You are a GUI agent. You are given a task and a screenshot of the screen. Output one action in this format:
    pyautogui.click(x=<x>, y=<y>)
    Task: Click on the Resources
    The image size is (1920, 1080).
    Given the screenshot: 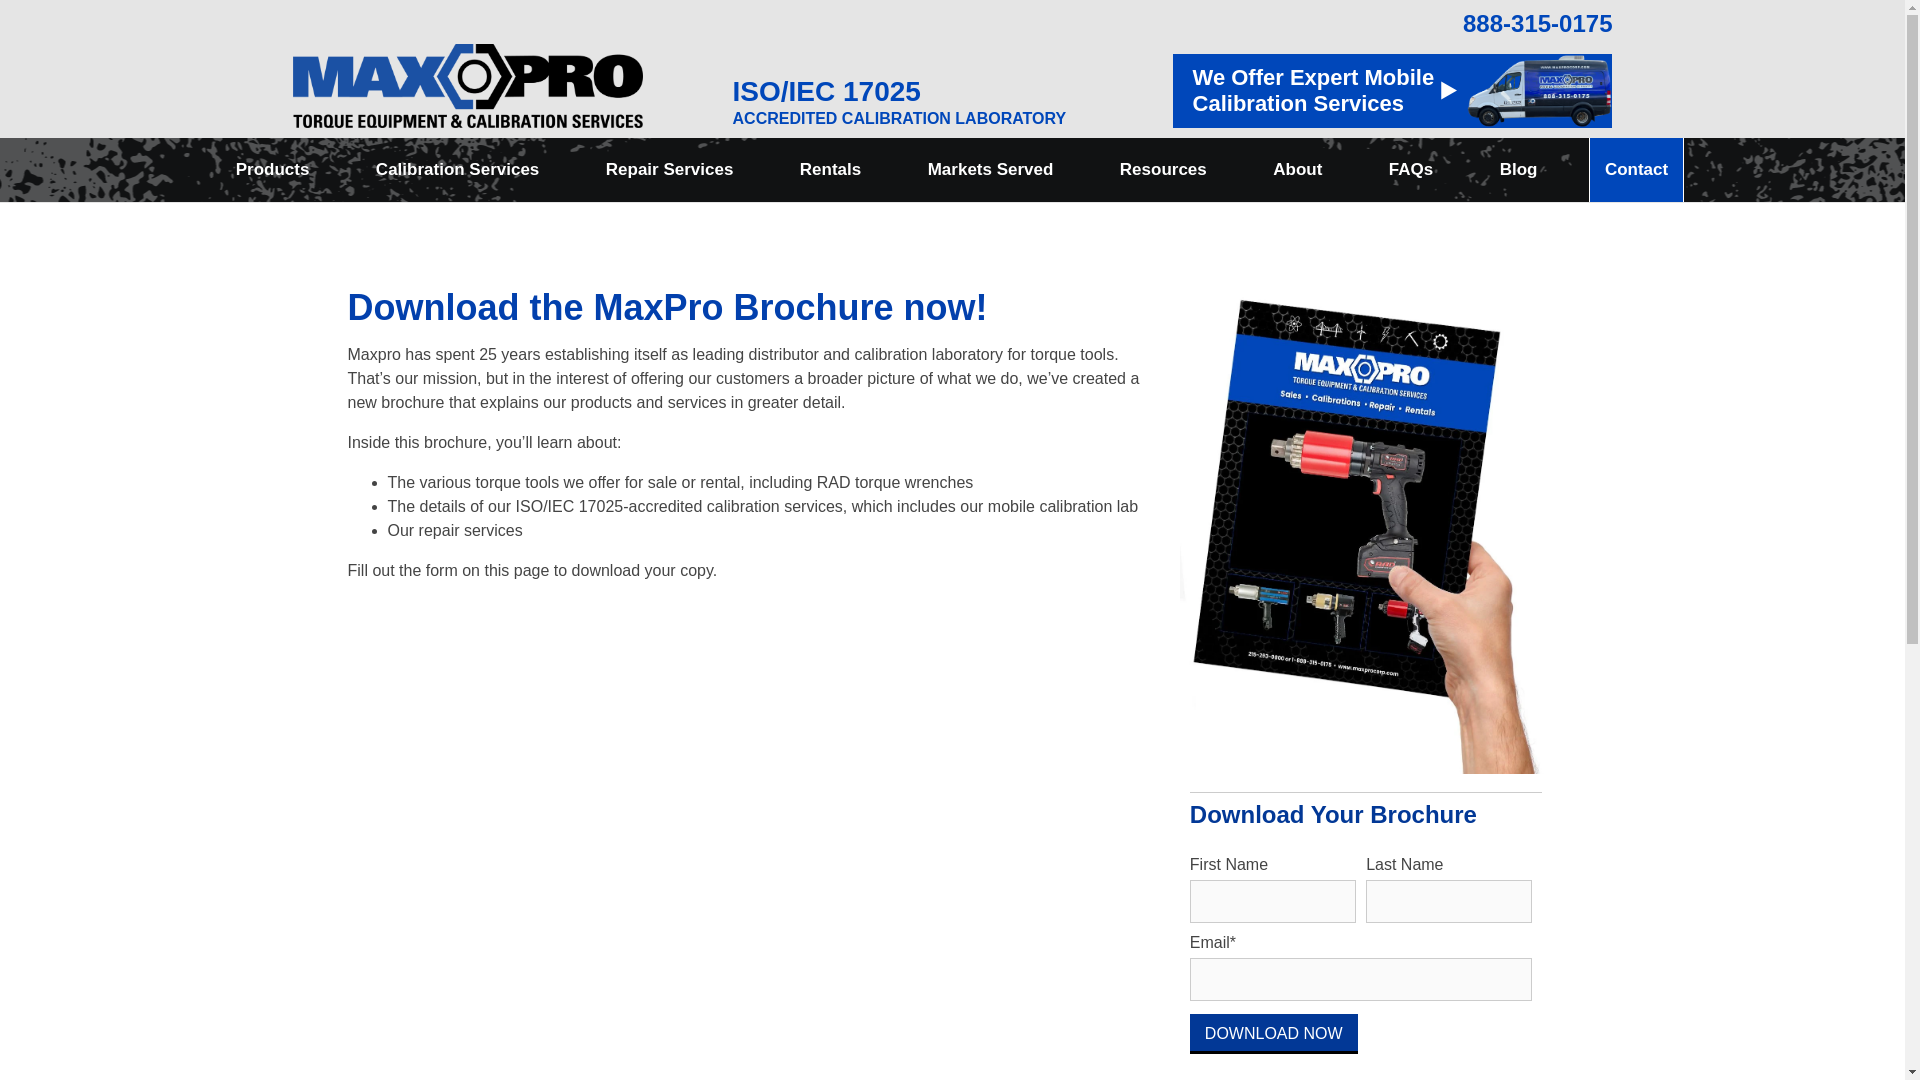 What is the action you would take?
    pyautogui.click(x=1163, y=170)
    